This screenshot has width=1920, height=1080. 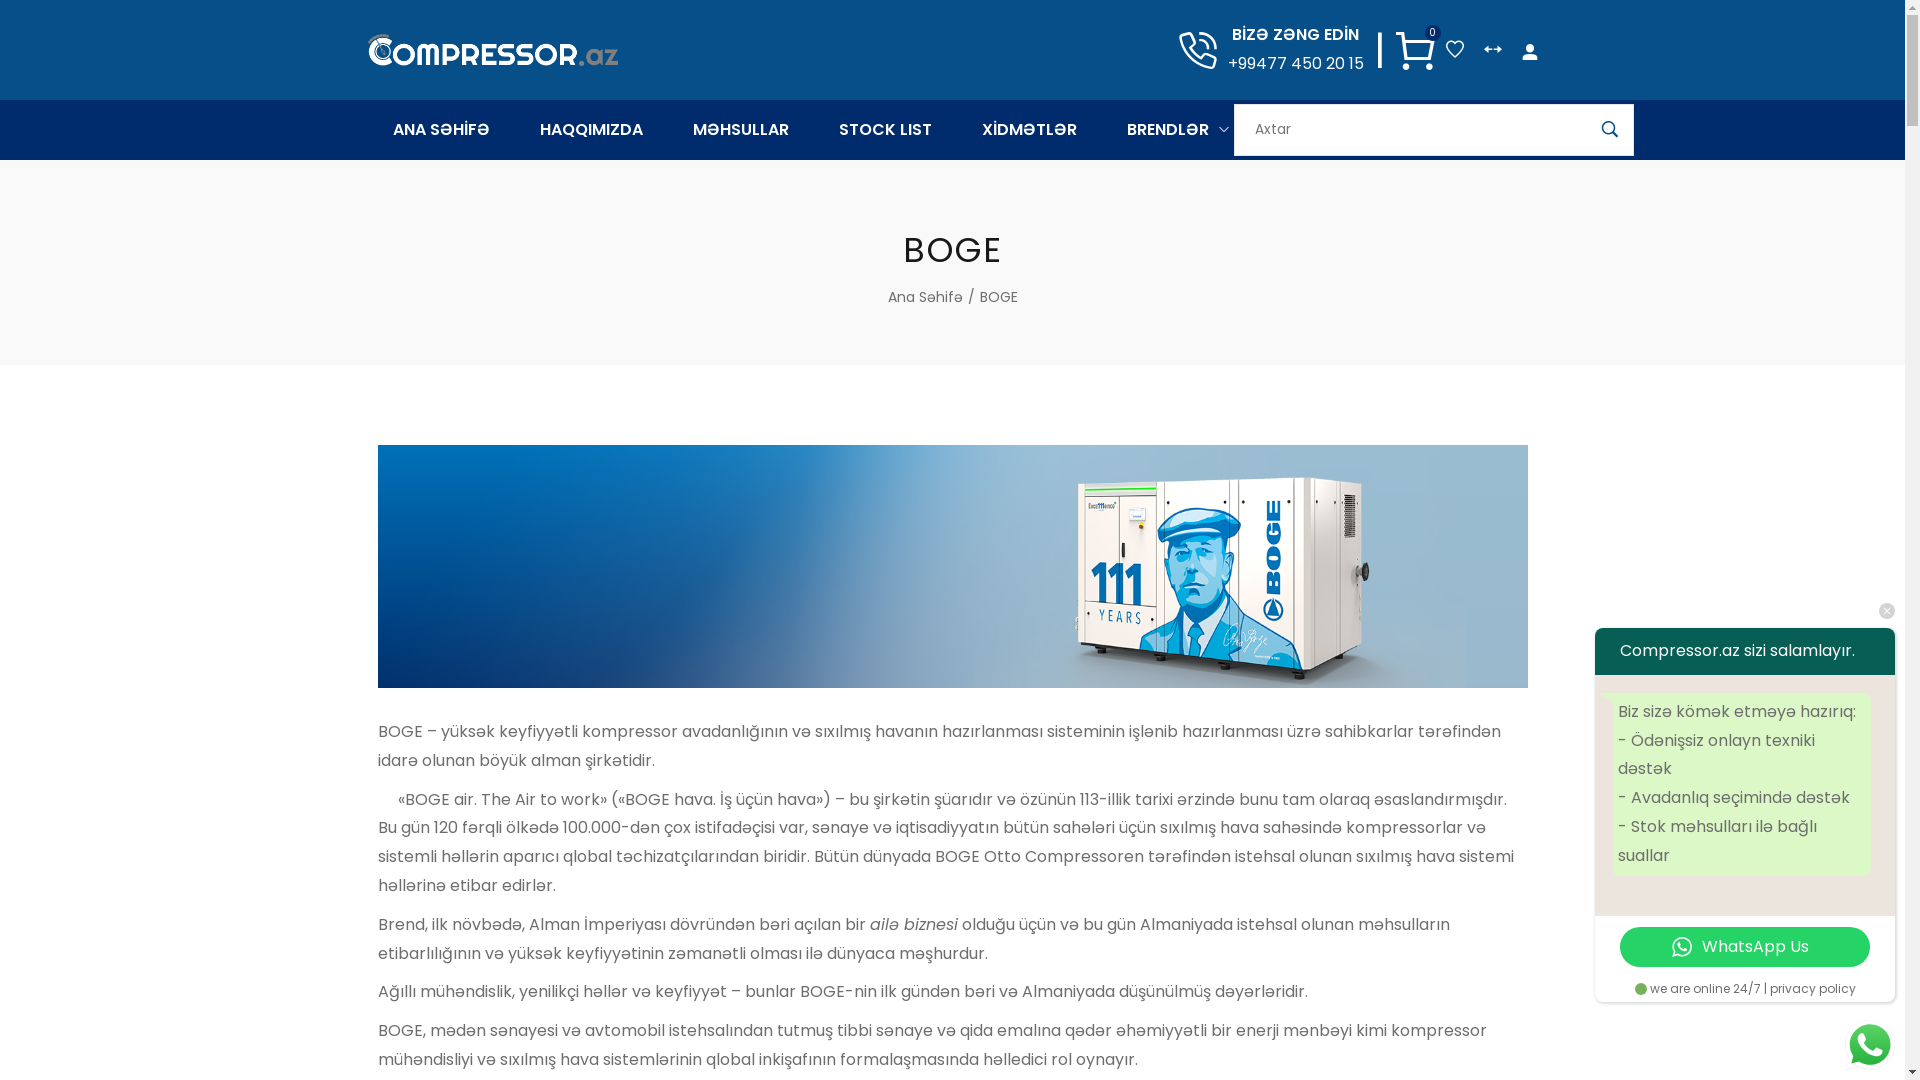 What do you see at coordinates (590, 130) in the screenshot?
I see `HAQQIMIZDA` at bounding box center [590, 130].